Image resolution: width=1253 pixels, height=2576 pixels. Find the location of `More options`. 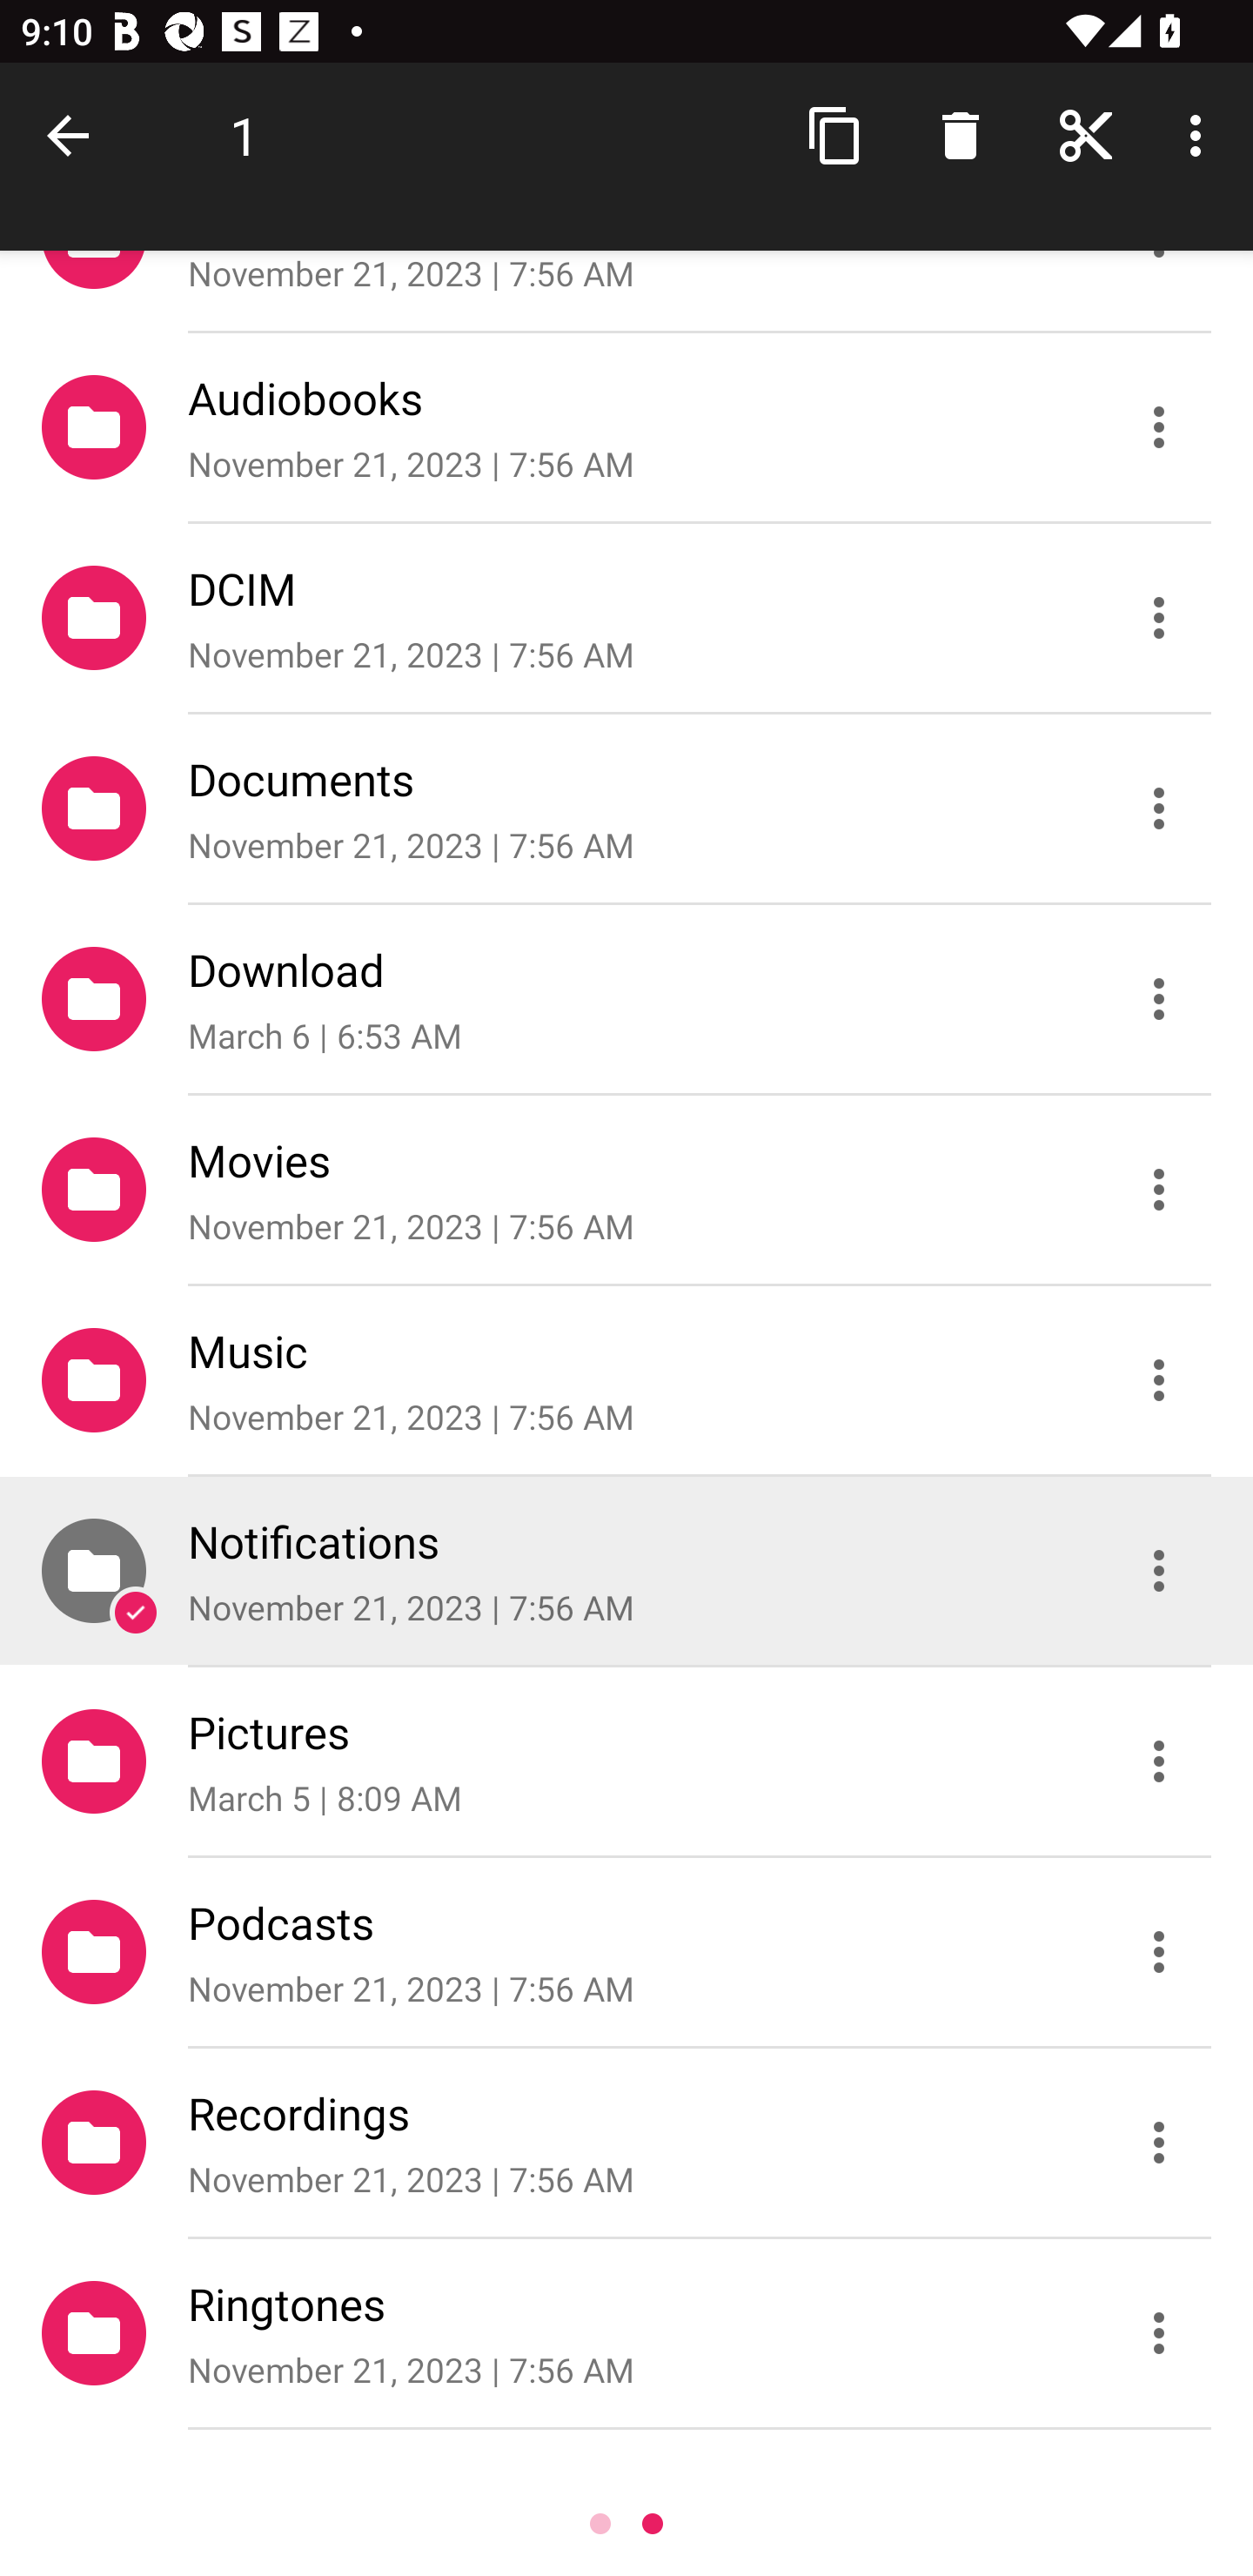

More options is located at coordinates (1201, 134).